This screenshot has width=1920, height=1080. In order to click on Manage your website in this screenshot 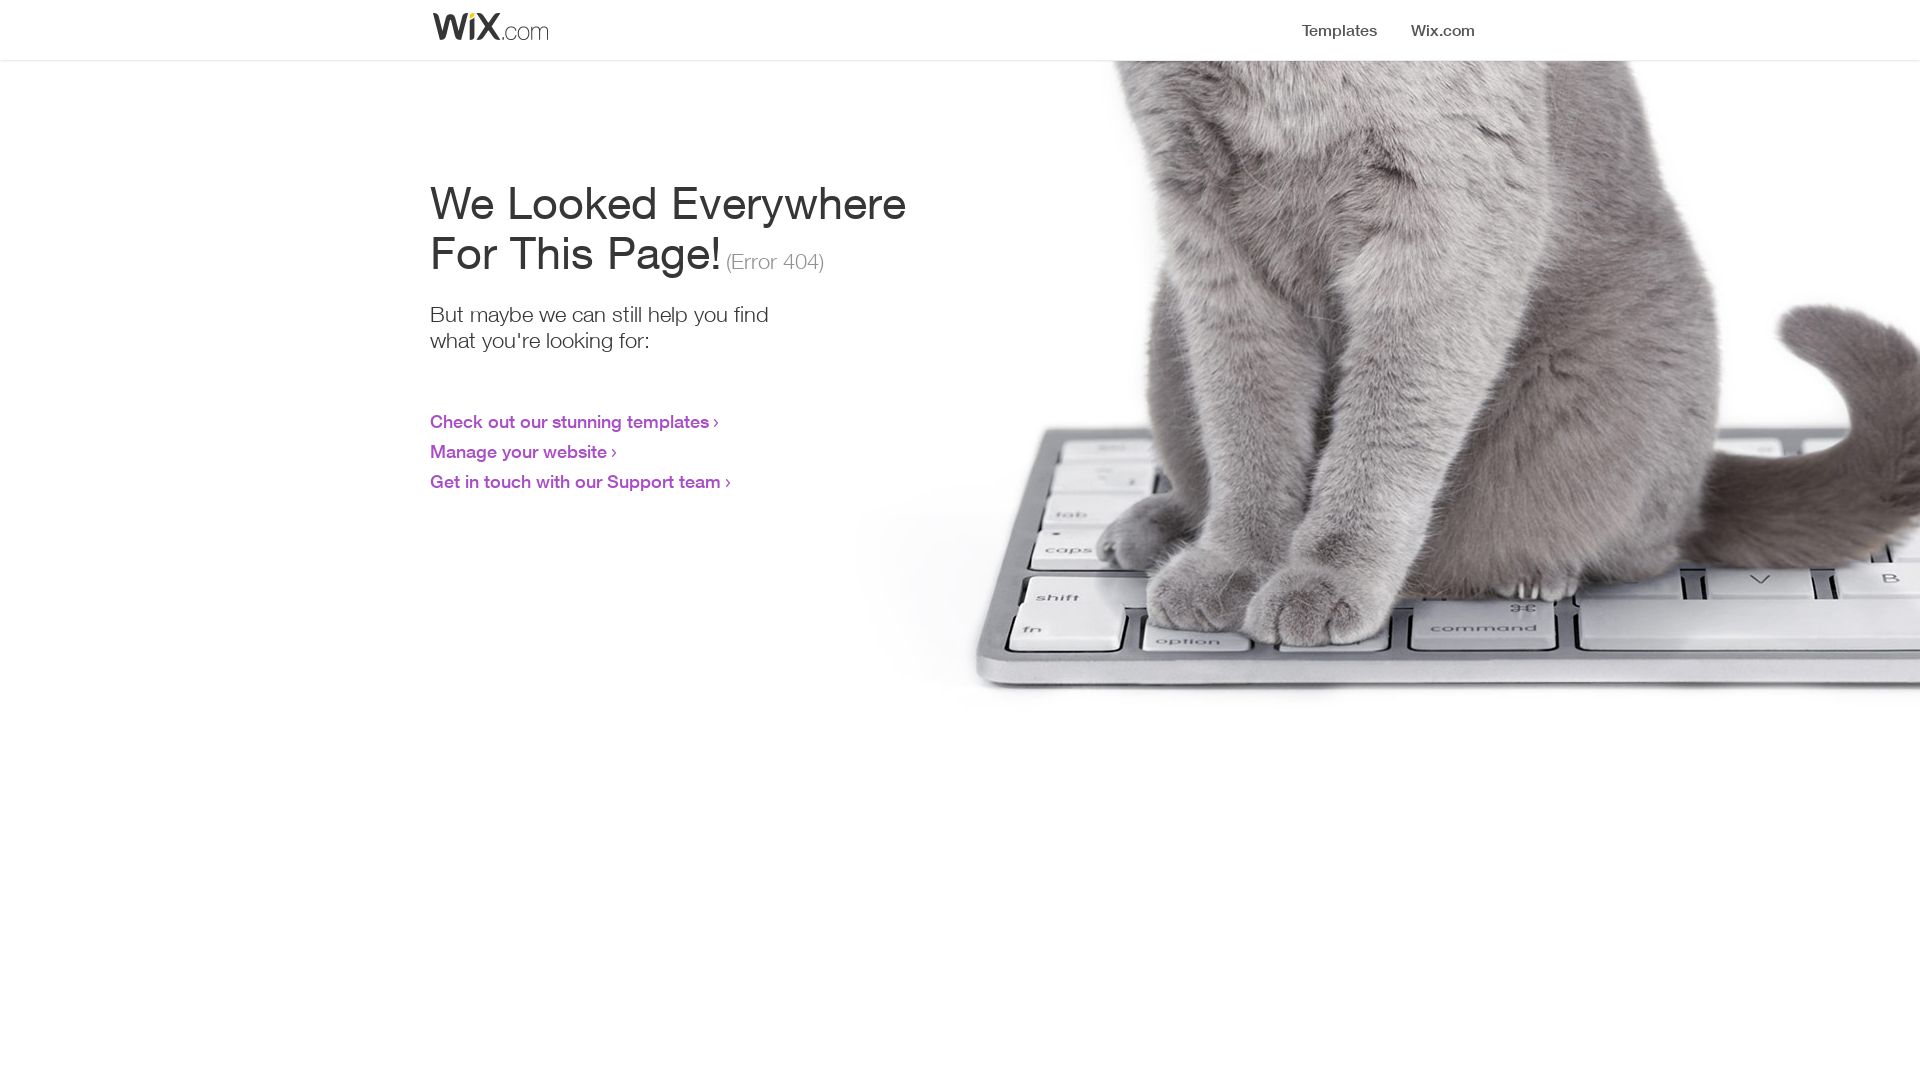, I will do `click(518, 451)`.